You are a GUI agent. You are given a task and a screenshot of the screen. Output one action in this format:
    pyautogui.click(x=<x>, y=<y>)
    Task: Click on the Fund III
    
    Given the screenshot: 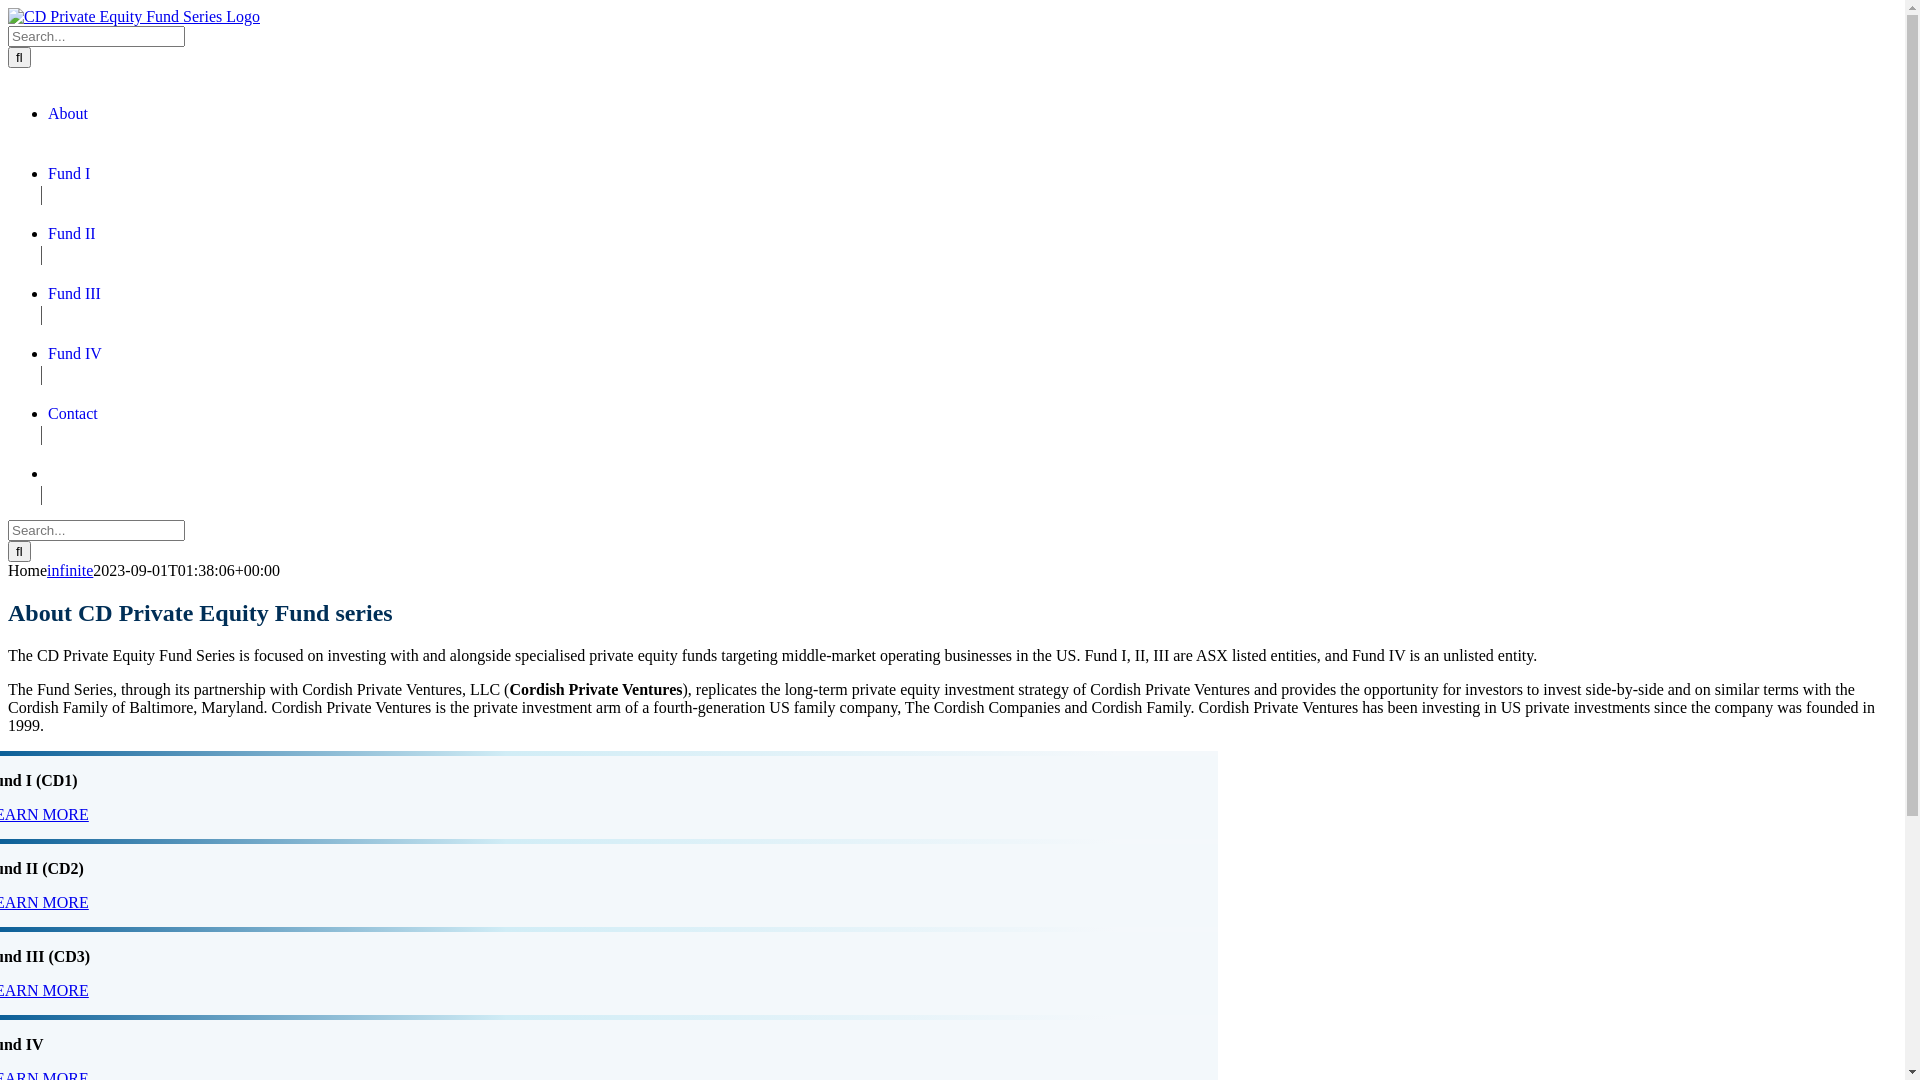 What is the action you would take?
    pyautogui.click(x=74, y=294)
    